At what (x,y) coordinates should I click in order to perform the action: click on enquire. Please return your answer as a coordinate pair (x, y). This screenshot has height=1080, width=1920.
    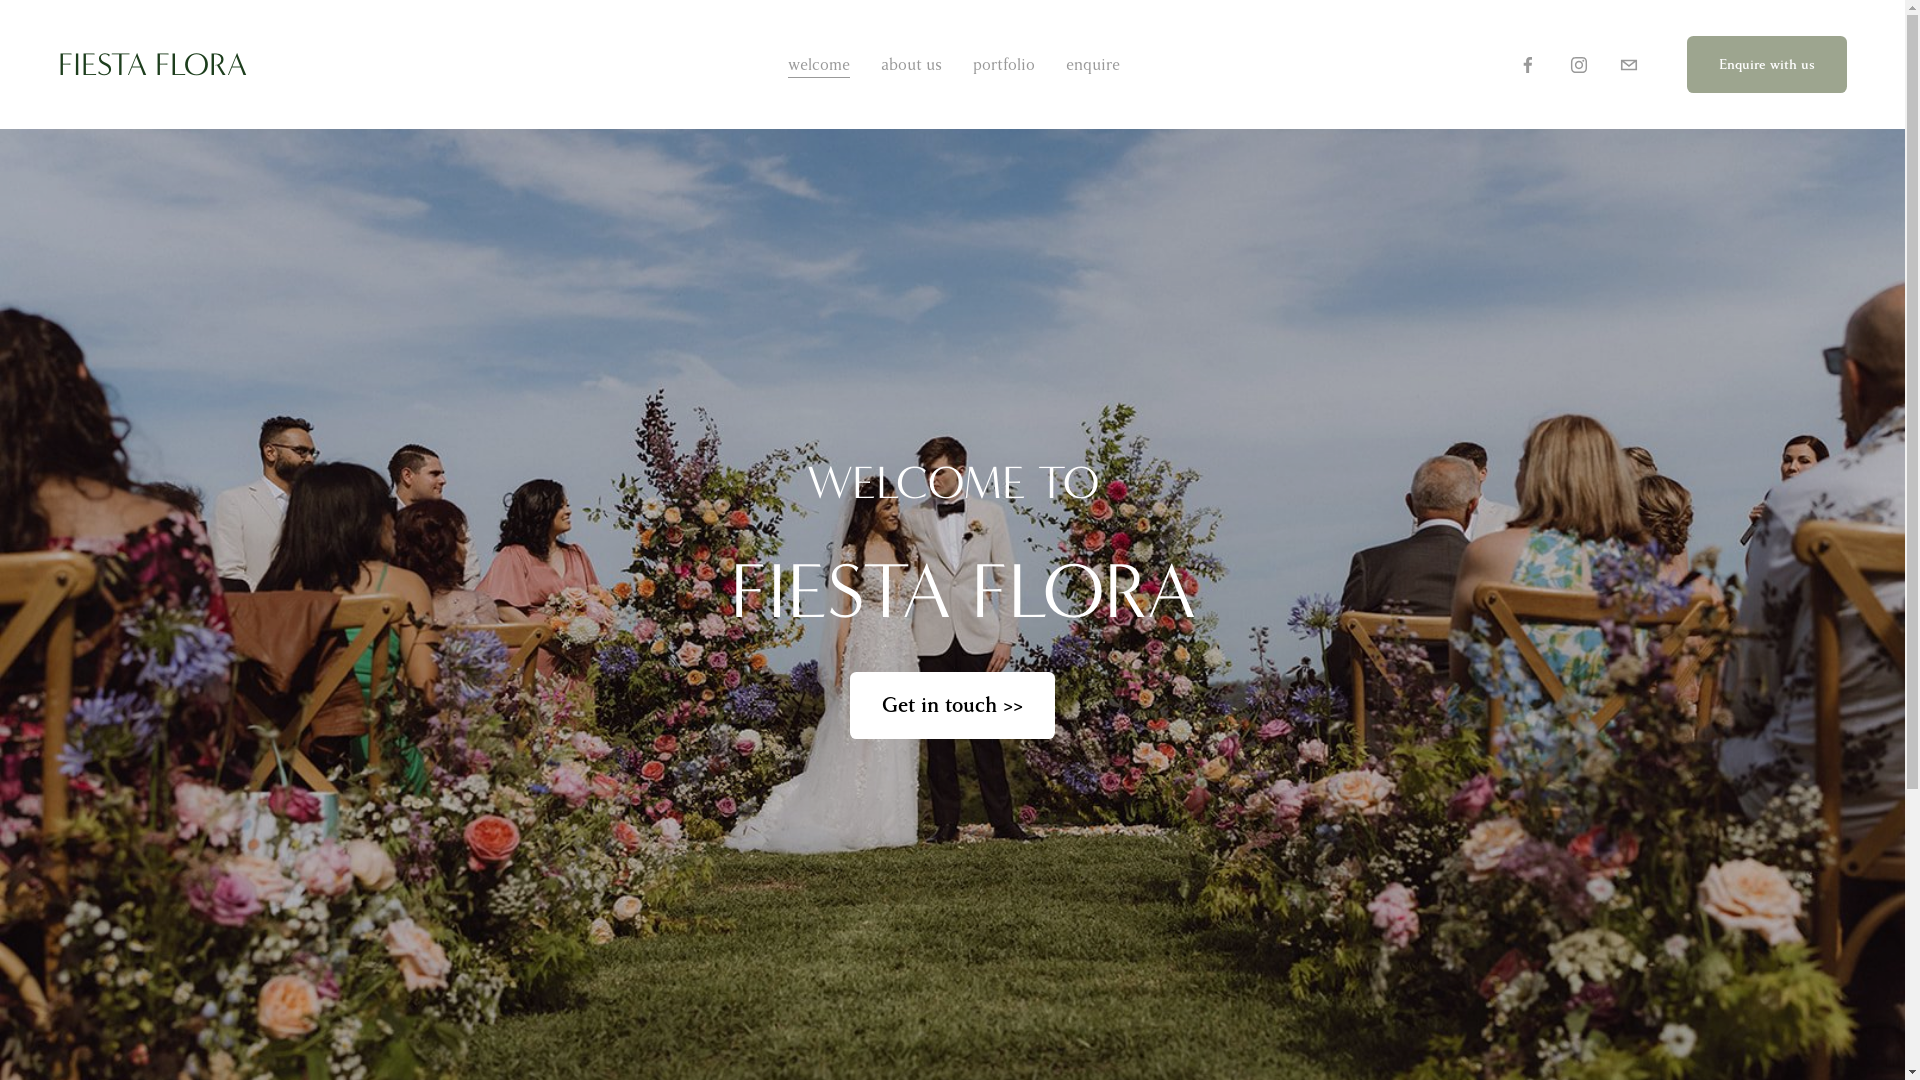
    Looking at the image, I should click on (1093, 65).